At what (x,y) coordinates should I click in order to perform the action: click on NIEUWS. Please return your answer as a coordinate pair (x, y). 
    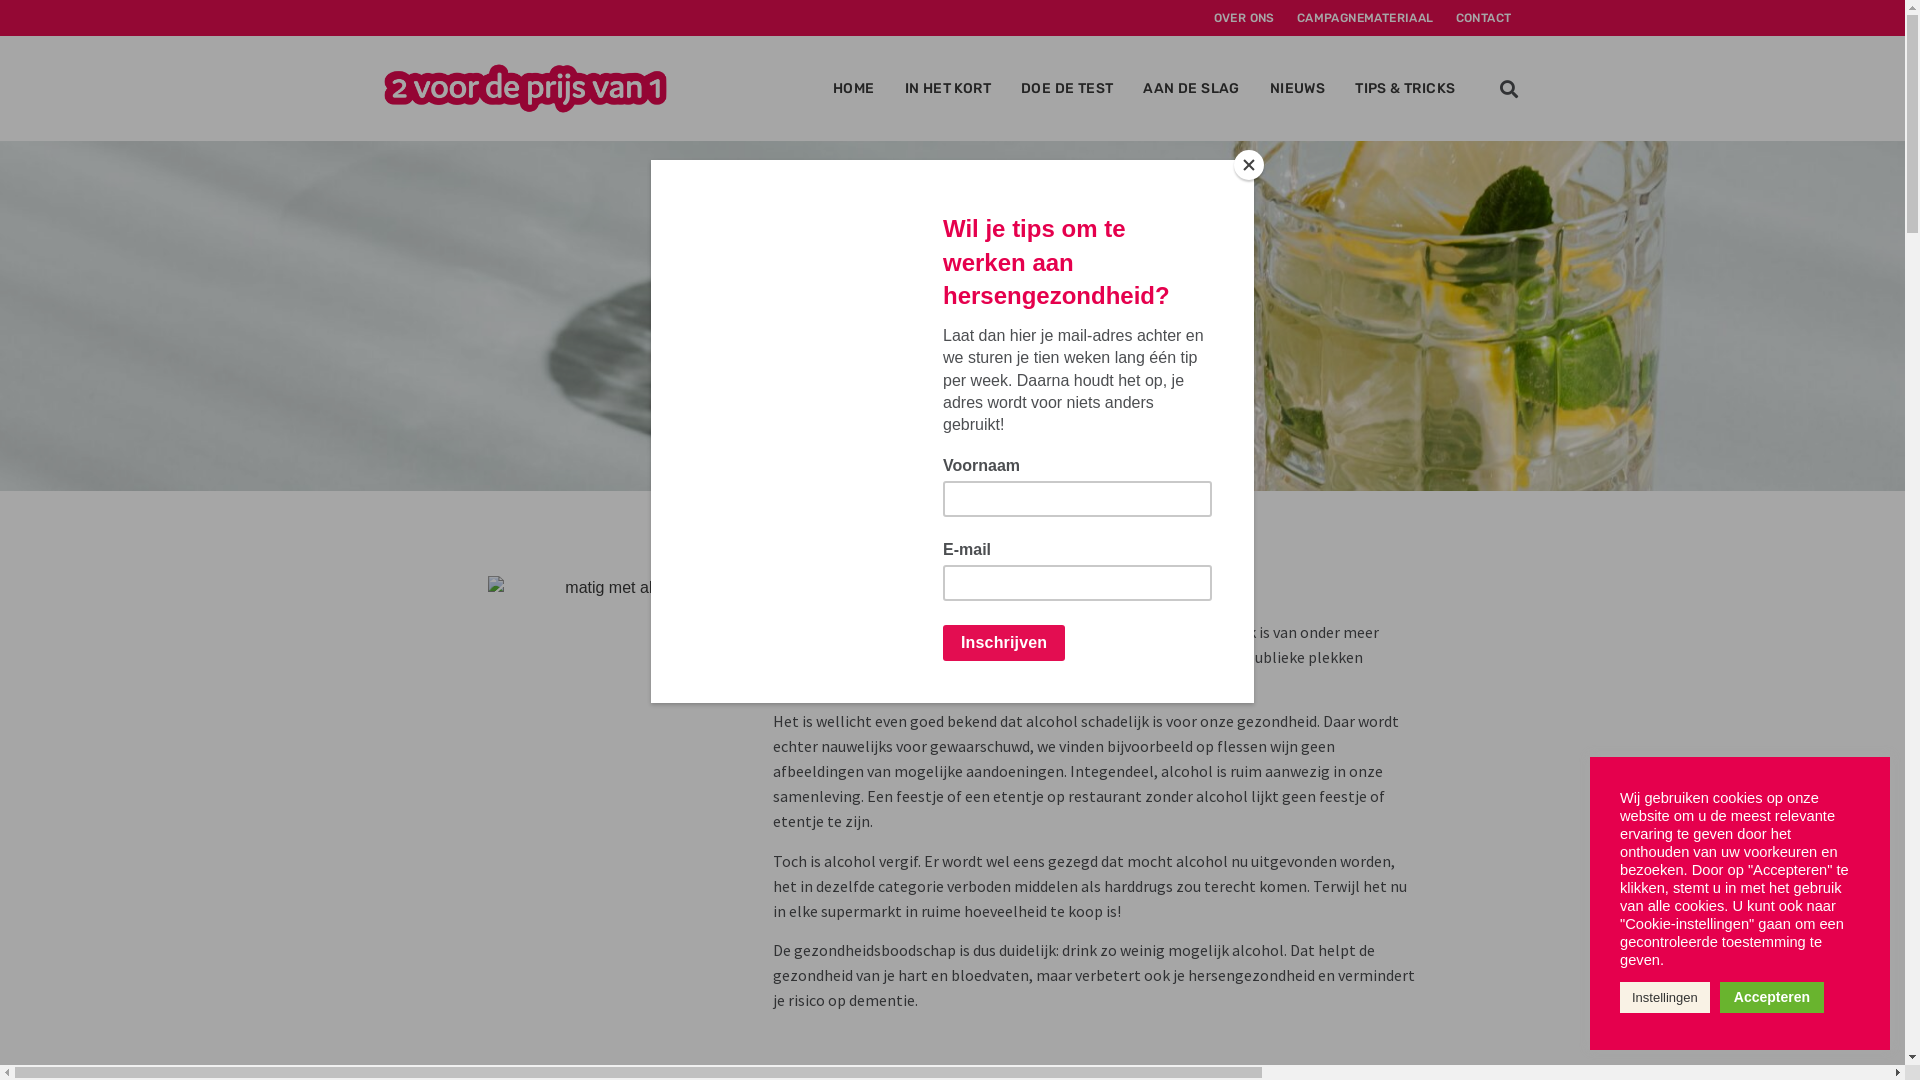
    Looking at the image, I should click on (1298, 88).